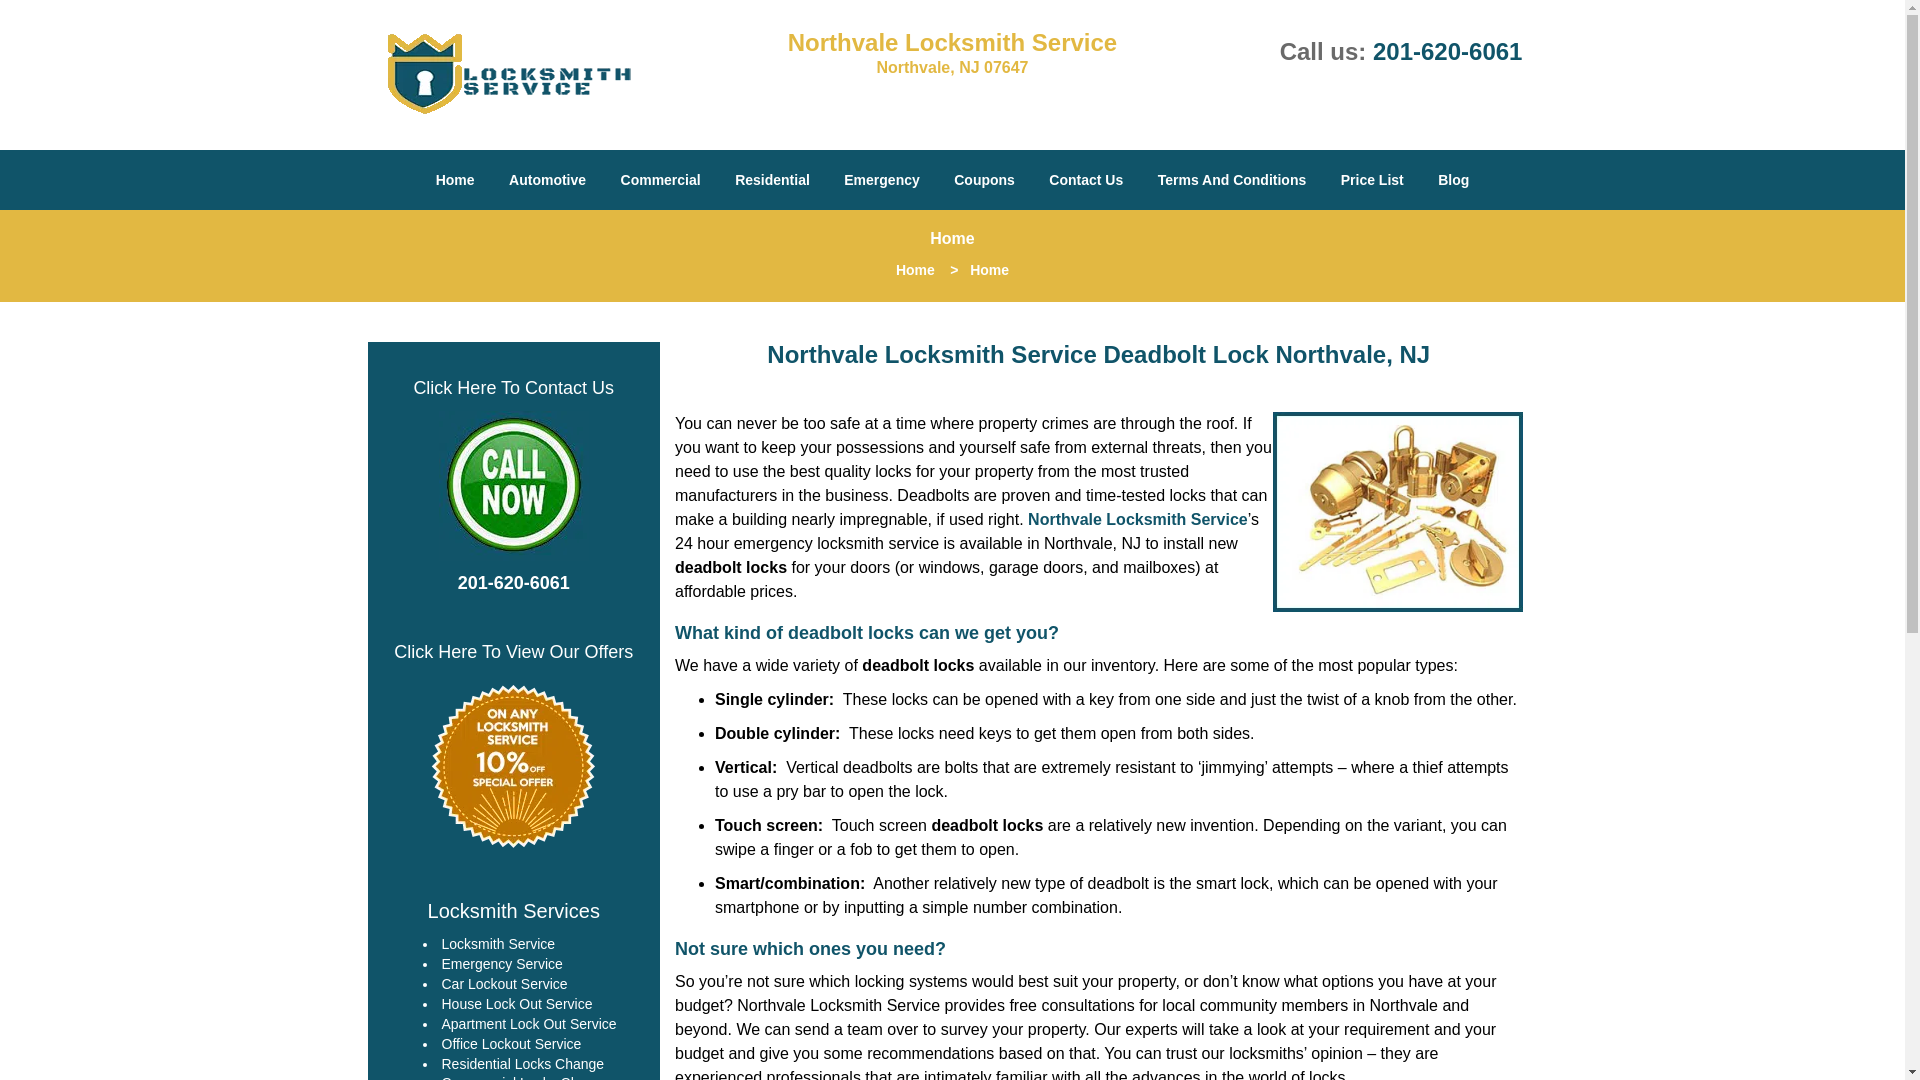  Describe the element at coordinates (984, 180) in the screenshot. I see `Coupons` at that location.